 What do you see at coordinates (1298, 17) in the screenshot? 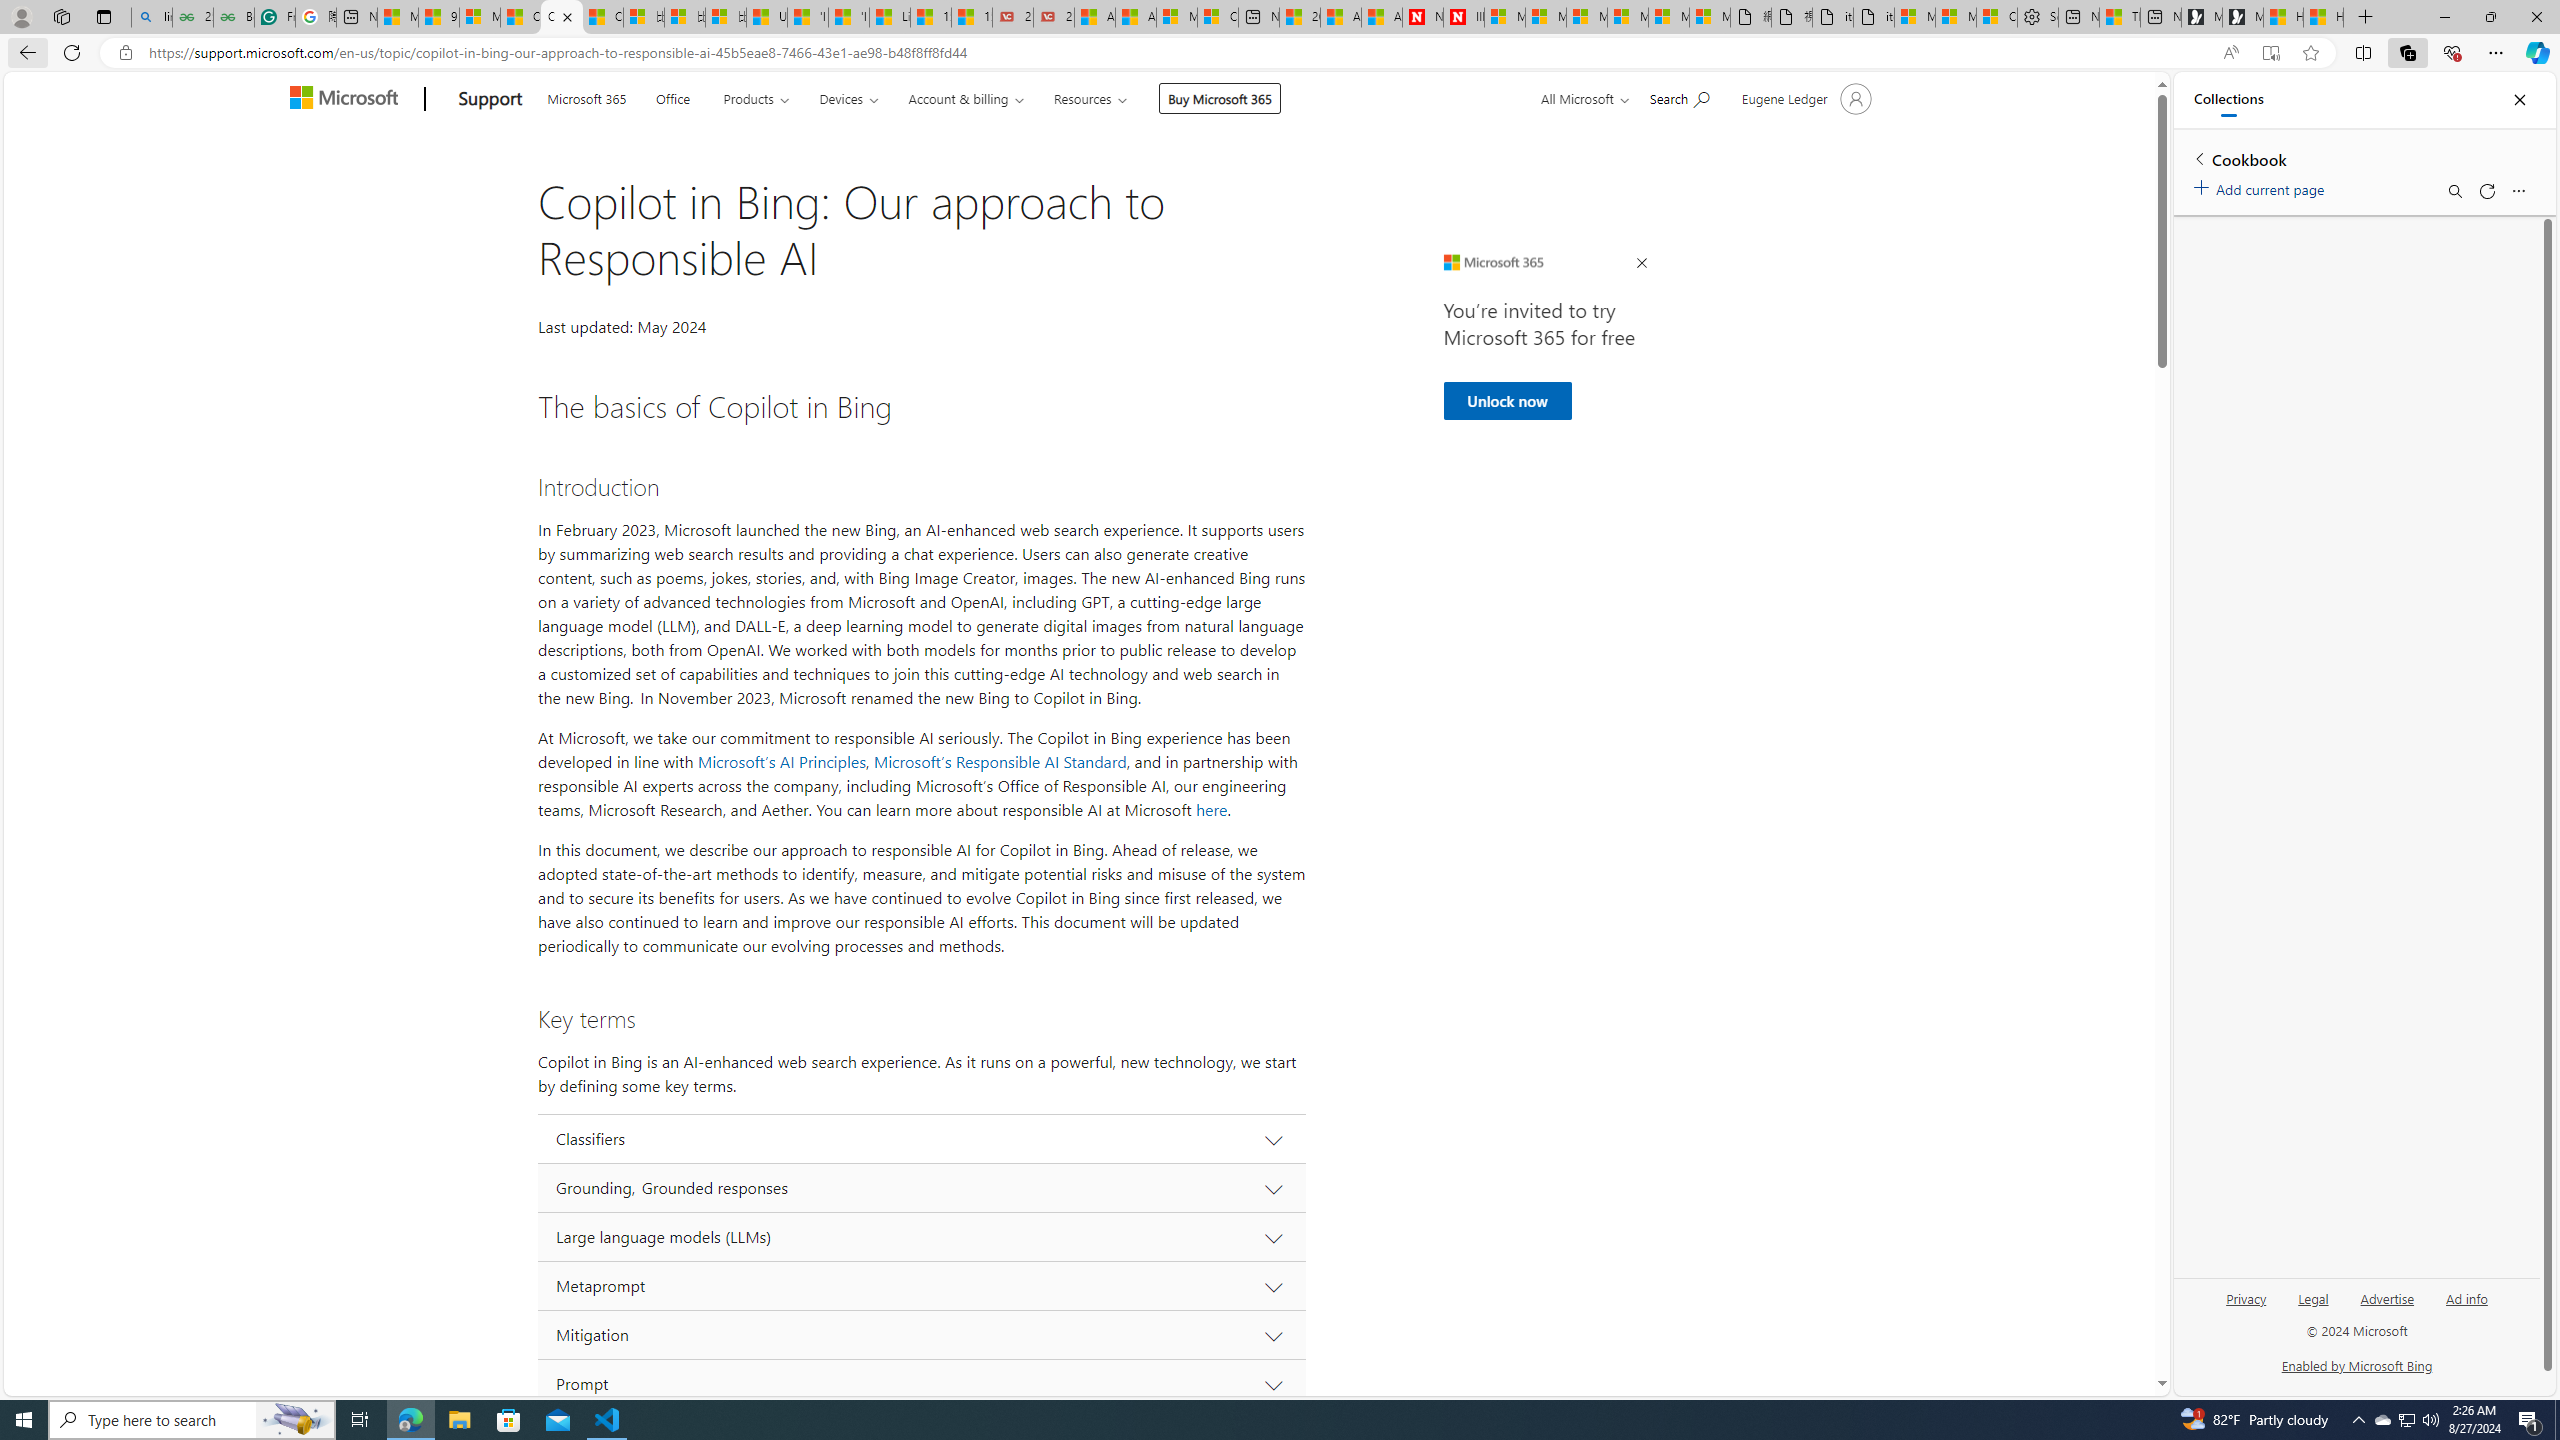
I see `20 Ways to Boost Your Protein Intake at Every Meal` at bounding box center [1298, 17].